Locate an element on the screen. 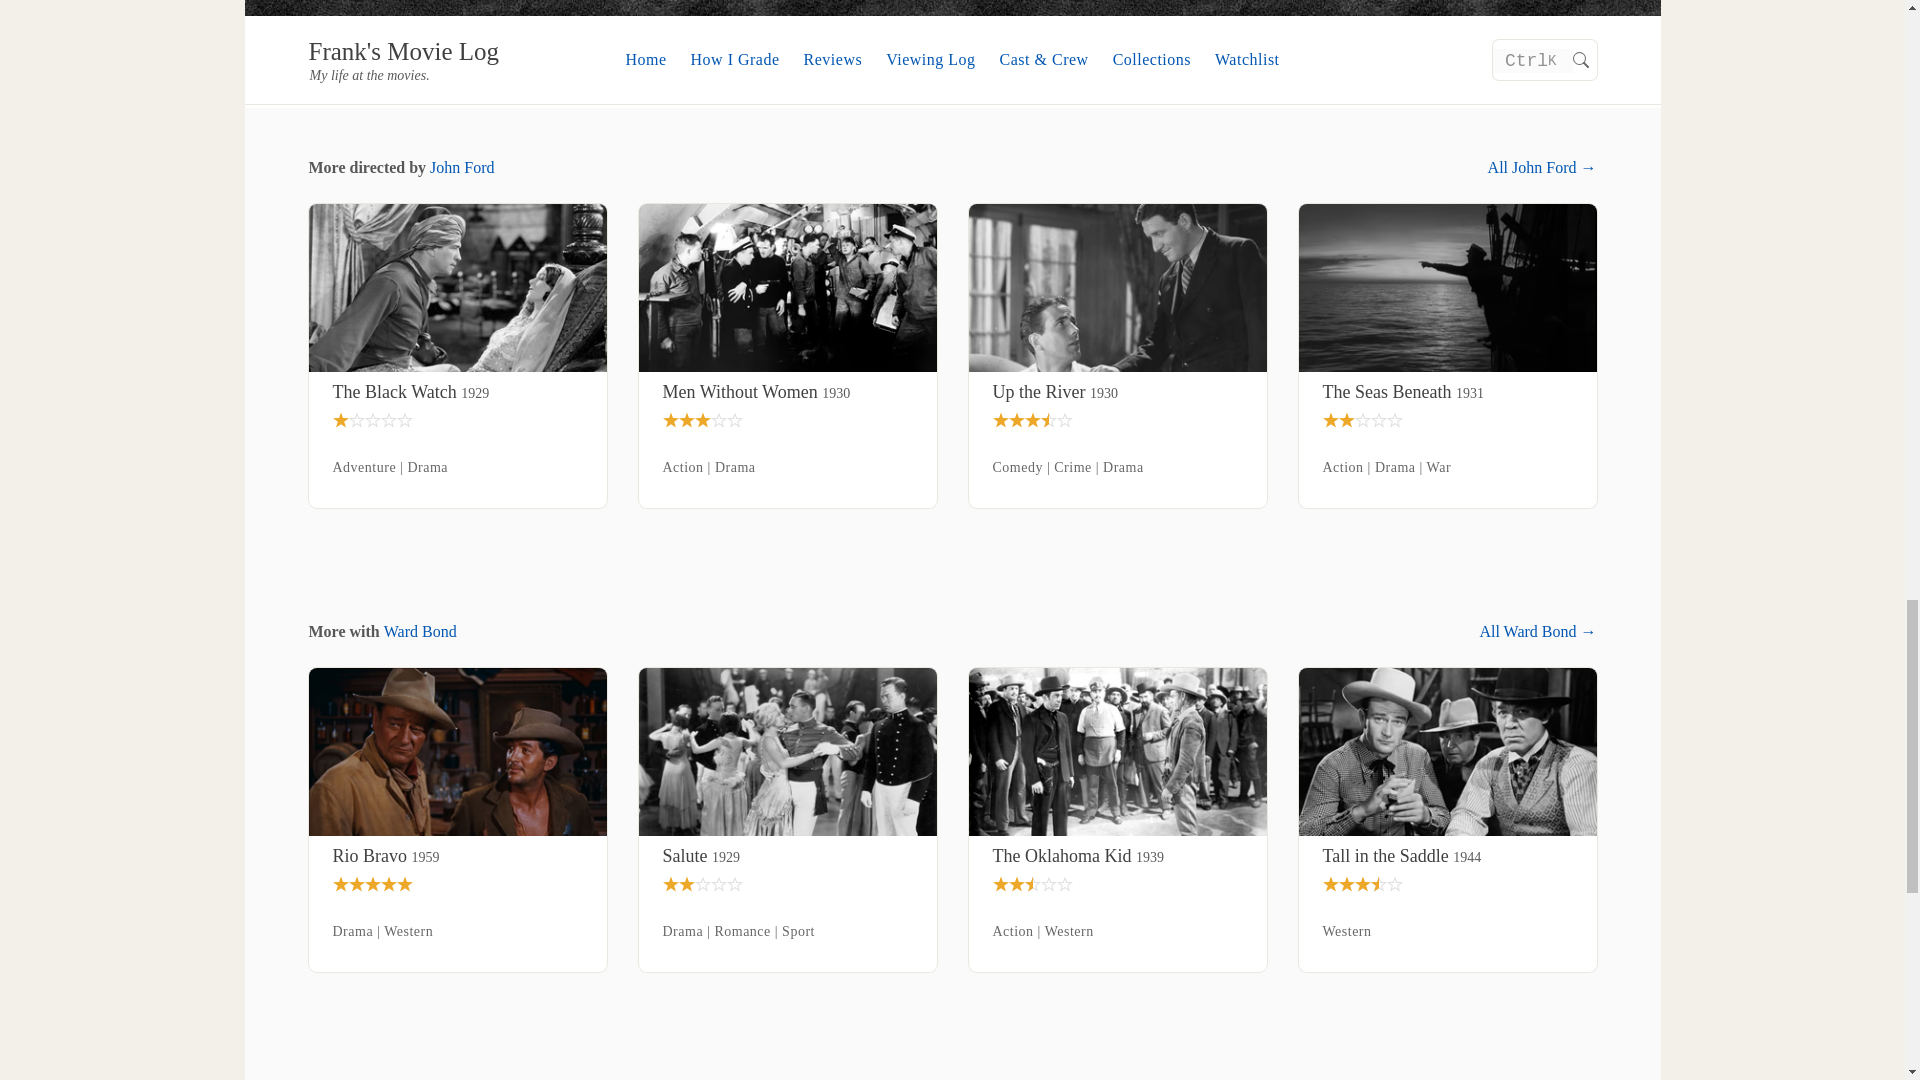  Ward Bond is located at coordinates (420, 632).